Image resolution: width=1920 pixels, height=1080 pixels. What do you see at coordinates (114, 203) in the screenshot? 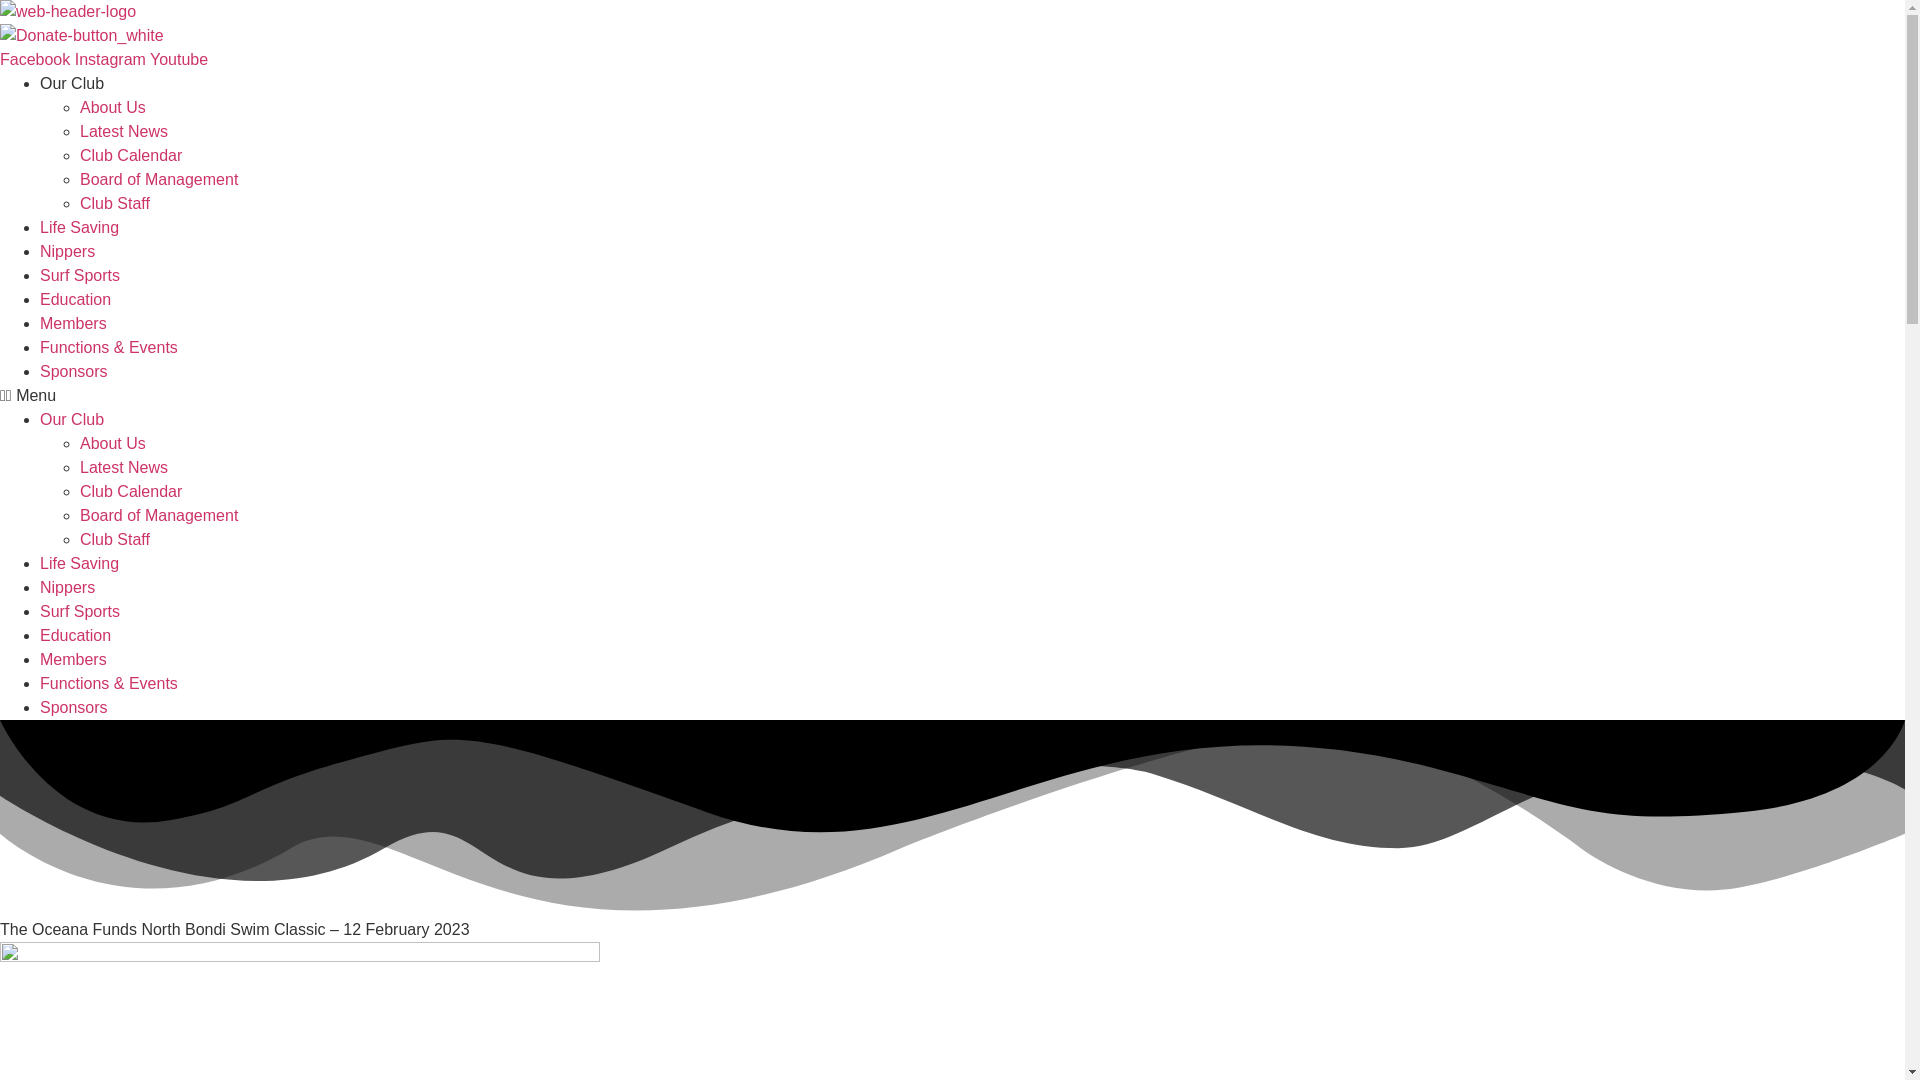
I see `Club Staff` at bounding box center [114, 203].